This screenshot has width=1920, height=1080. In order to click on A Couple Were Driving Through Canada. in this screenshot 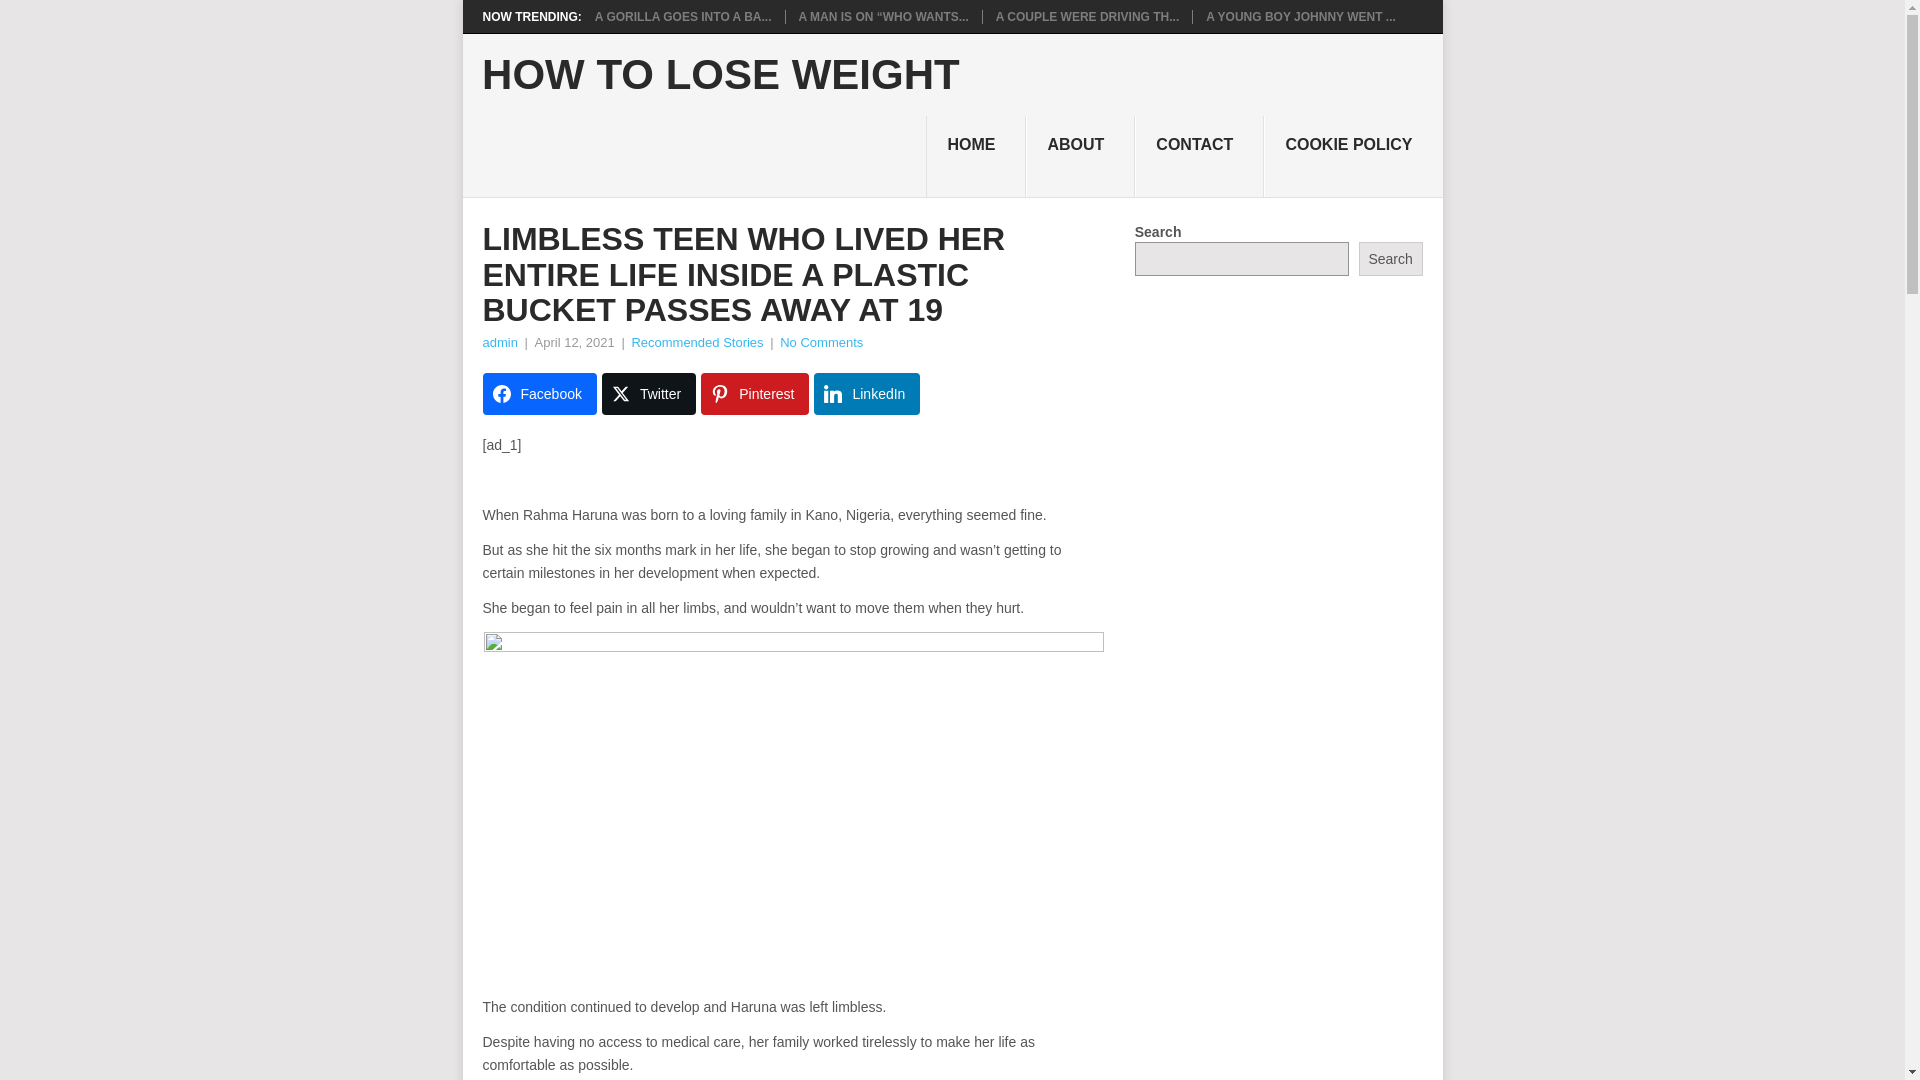, I will do `click(1088, 16)`.